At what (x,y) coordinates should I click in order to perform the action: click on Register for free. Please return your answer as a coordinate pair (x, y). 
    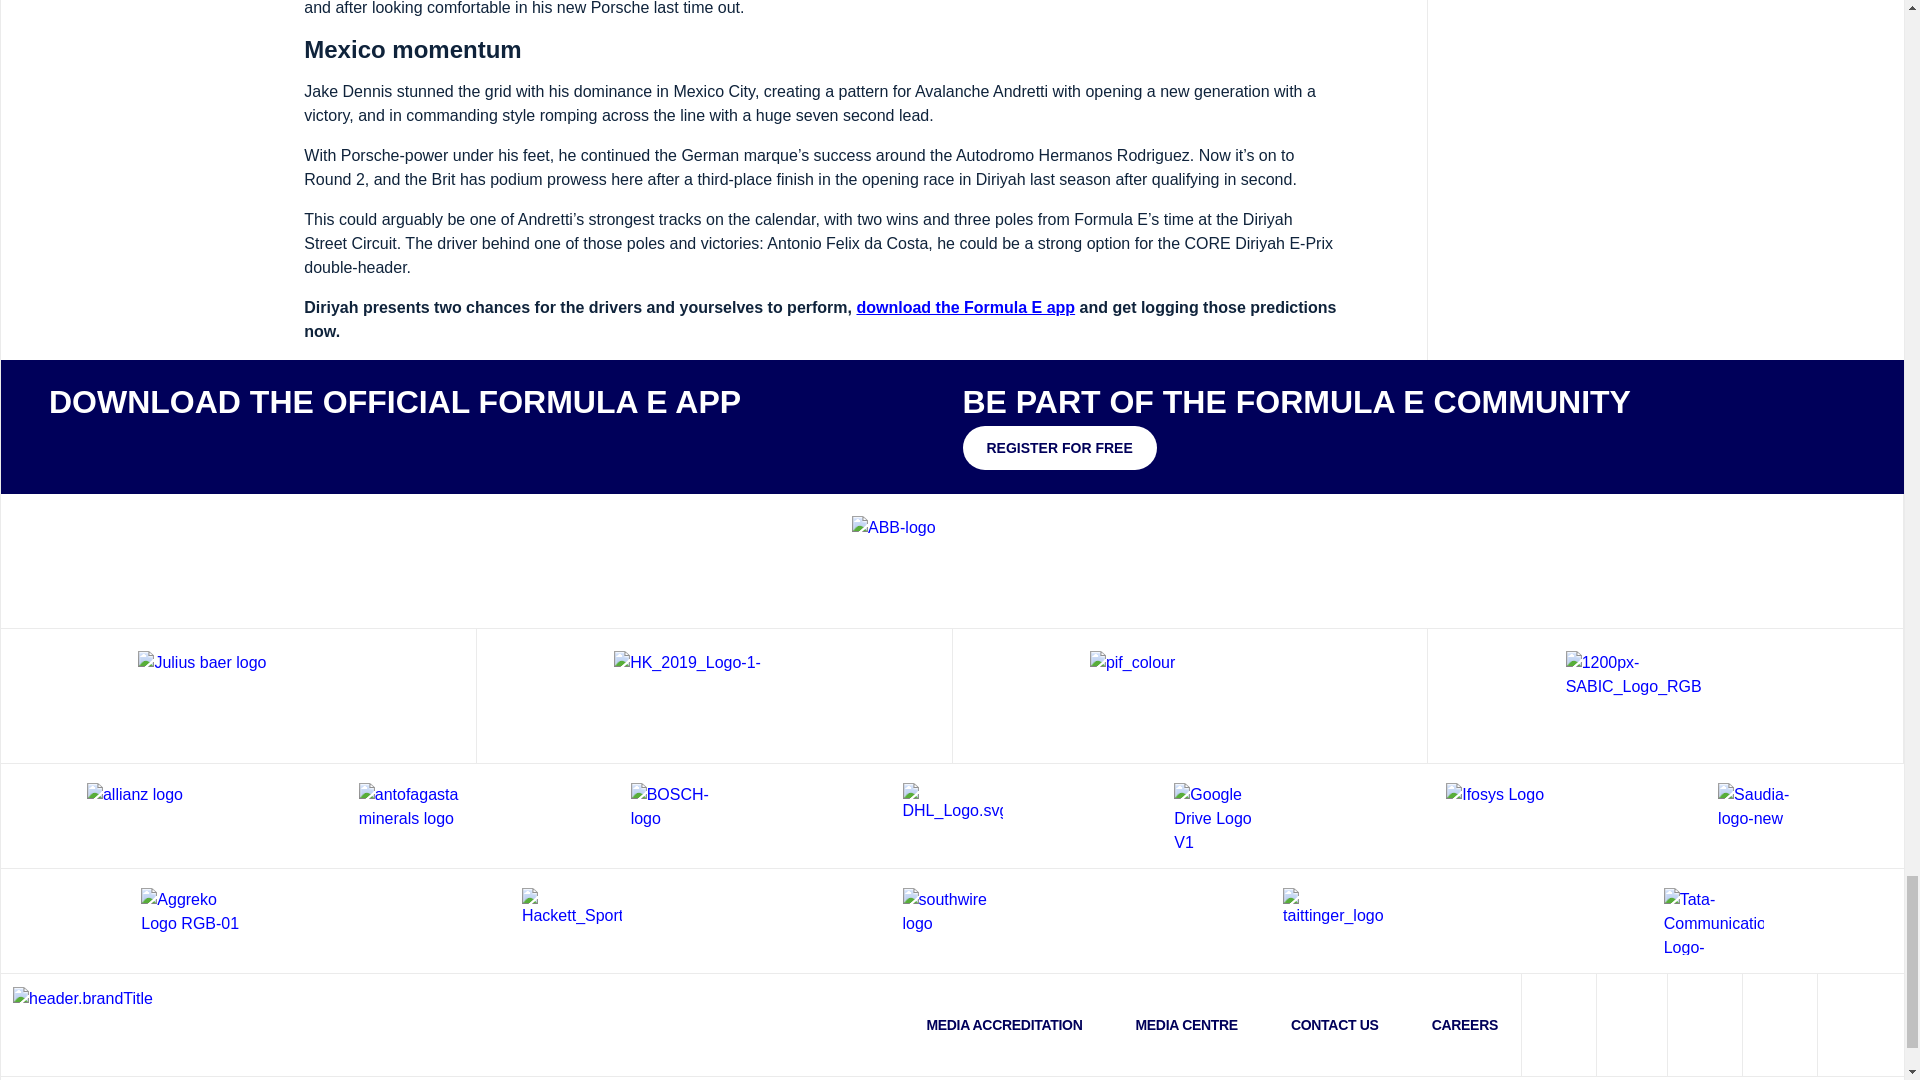
    Looking at the image, I should click on (1058, 447).